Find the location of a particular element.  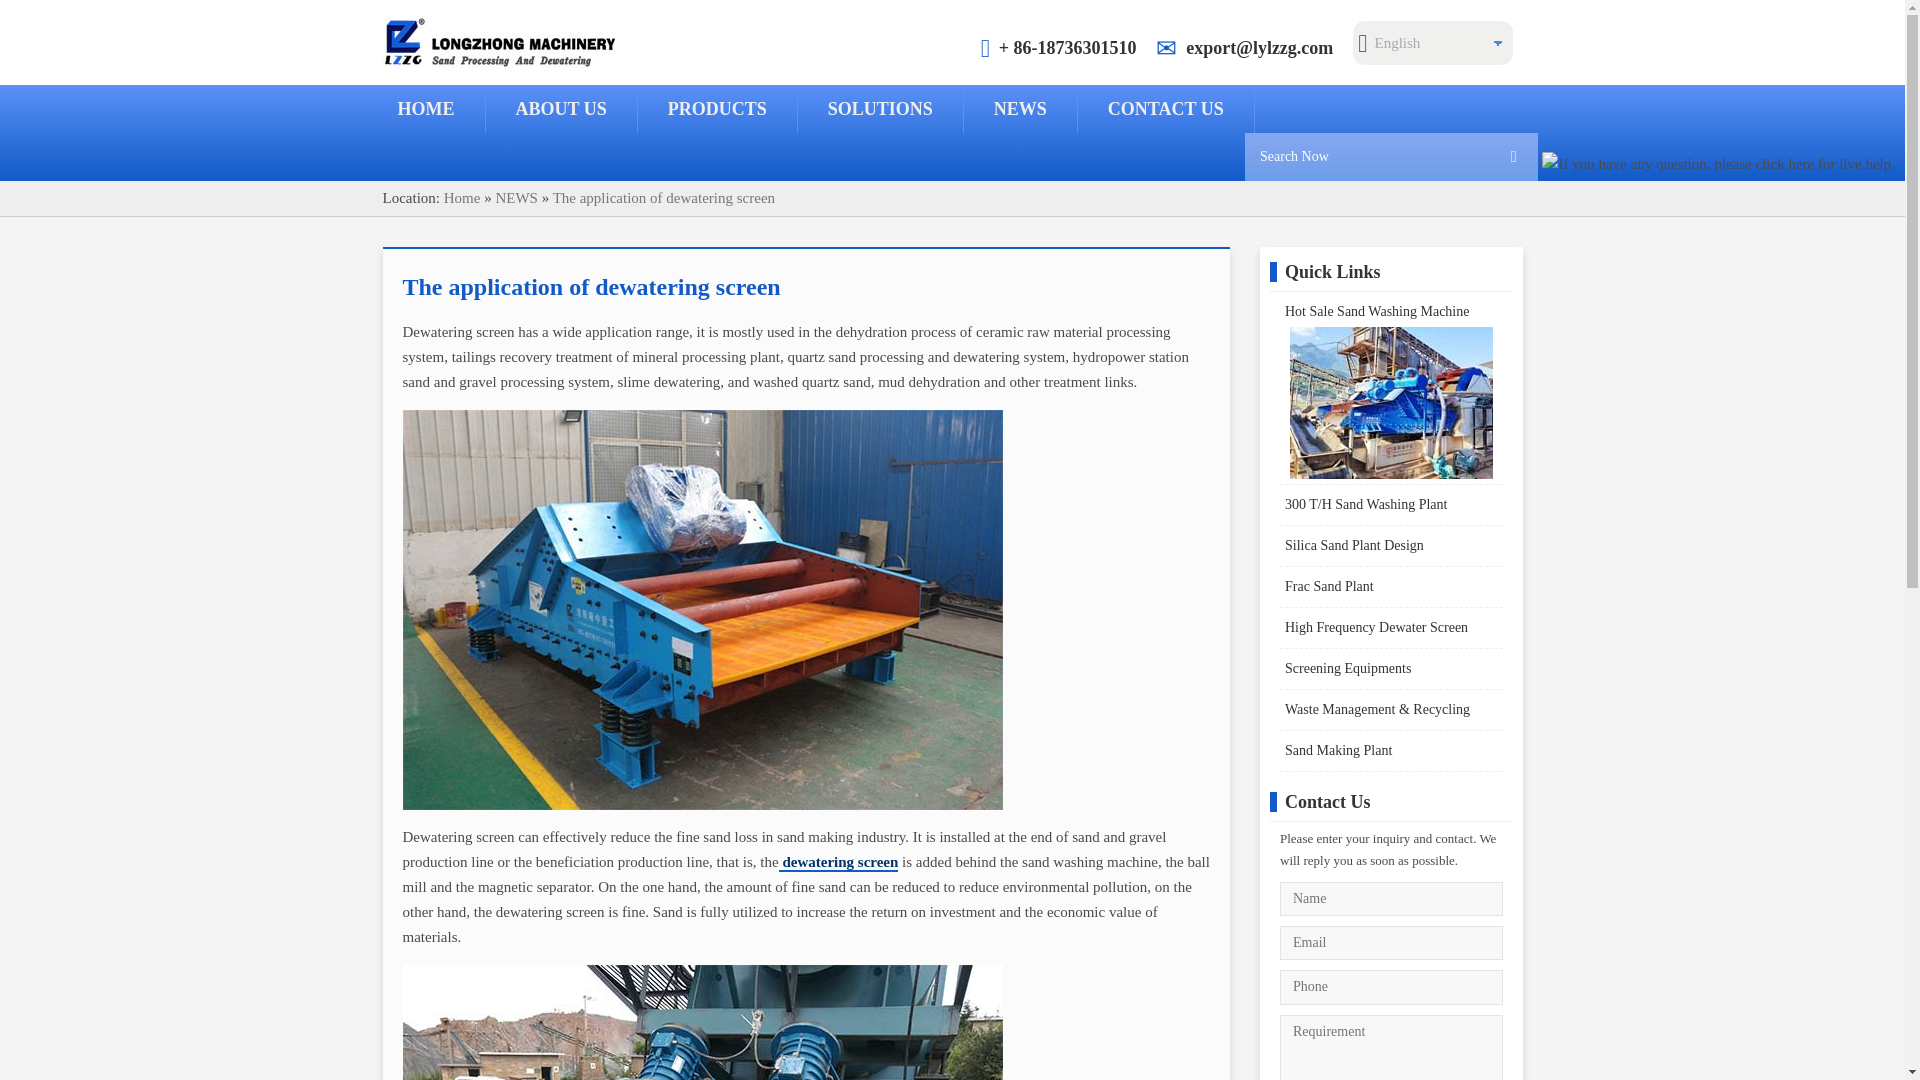

dewatering screen is located at coordinates (838, 862).